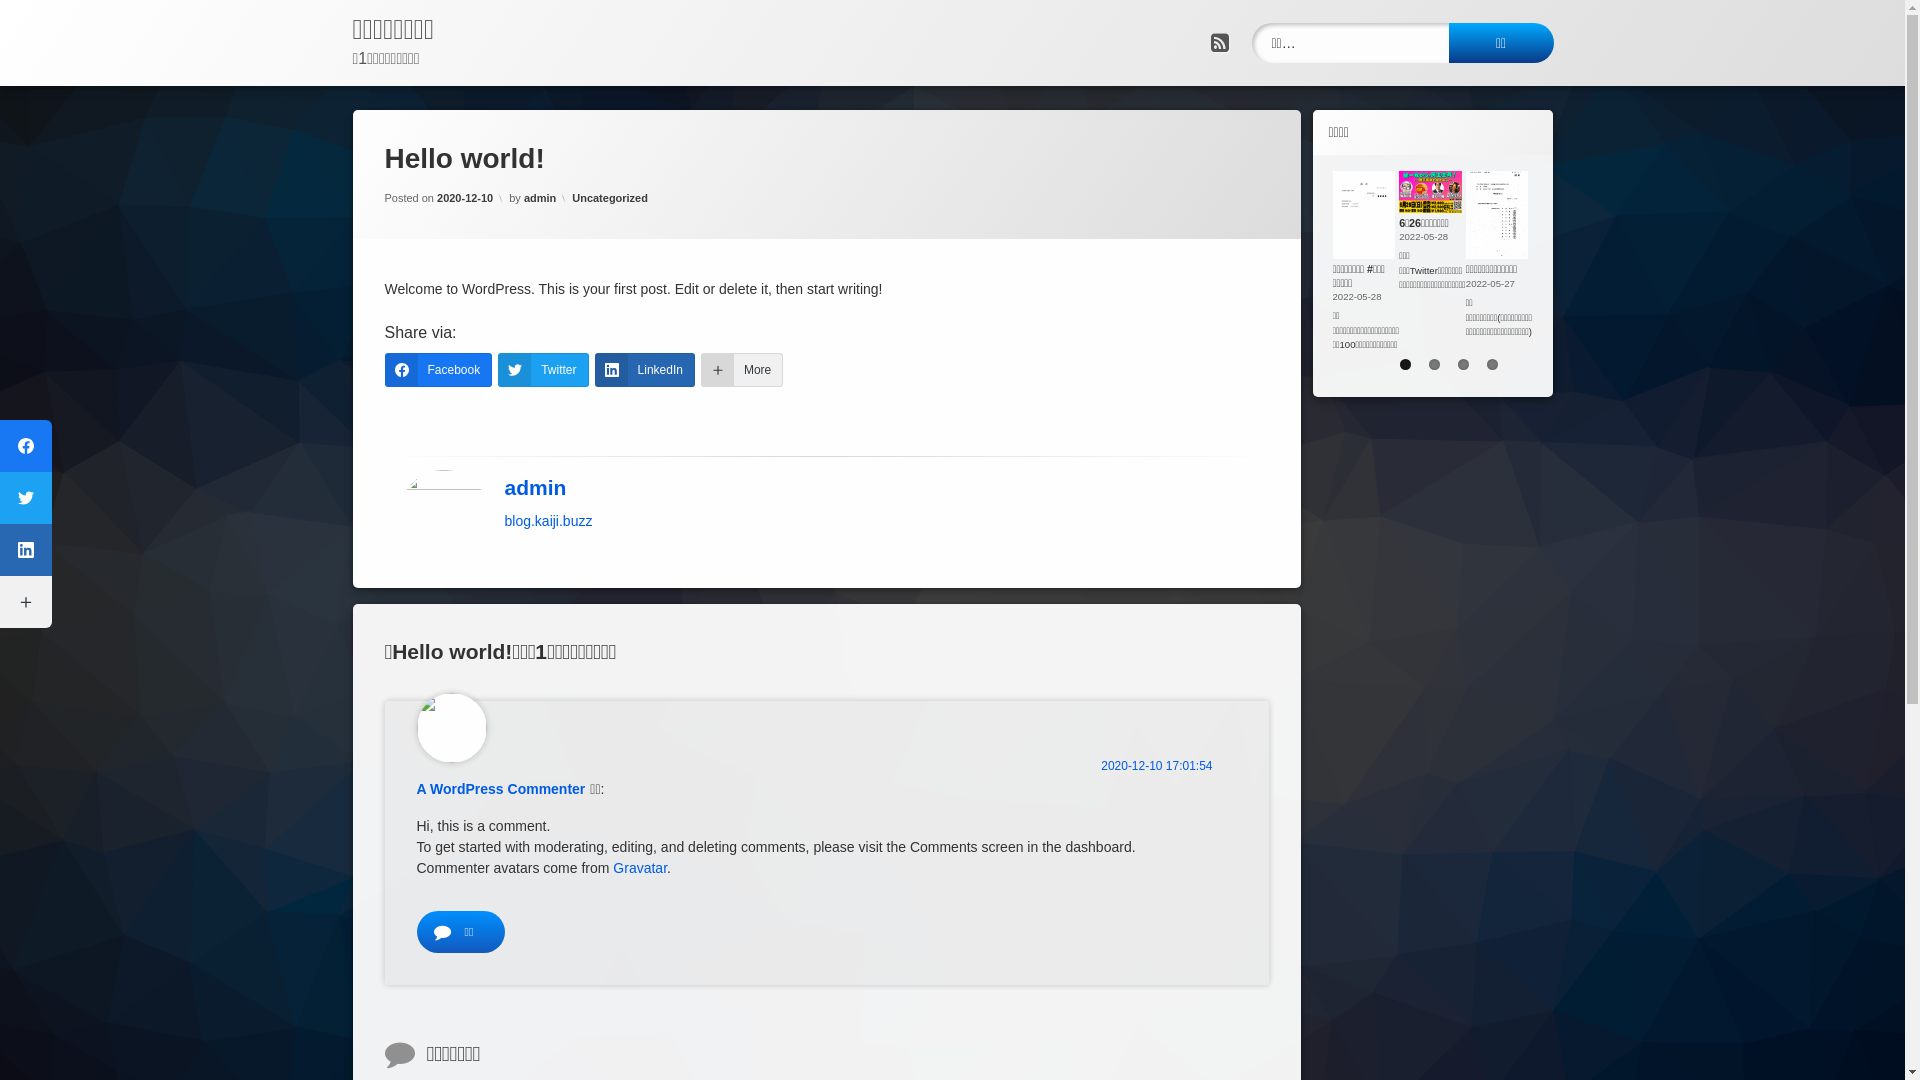 The width and height of the screenshot is (1920, 1080). Describe the element at coordinates (1219, 42) in the screenshot. I see `RSS` at that location.